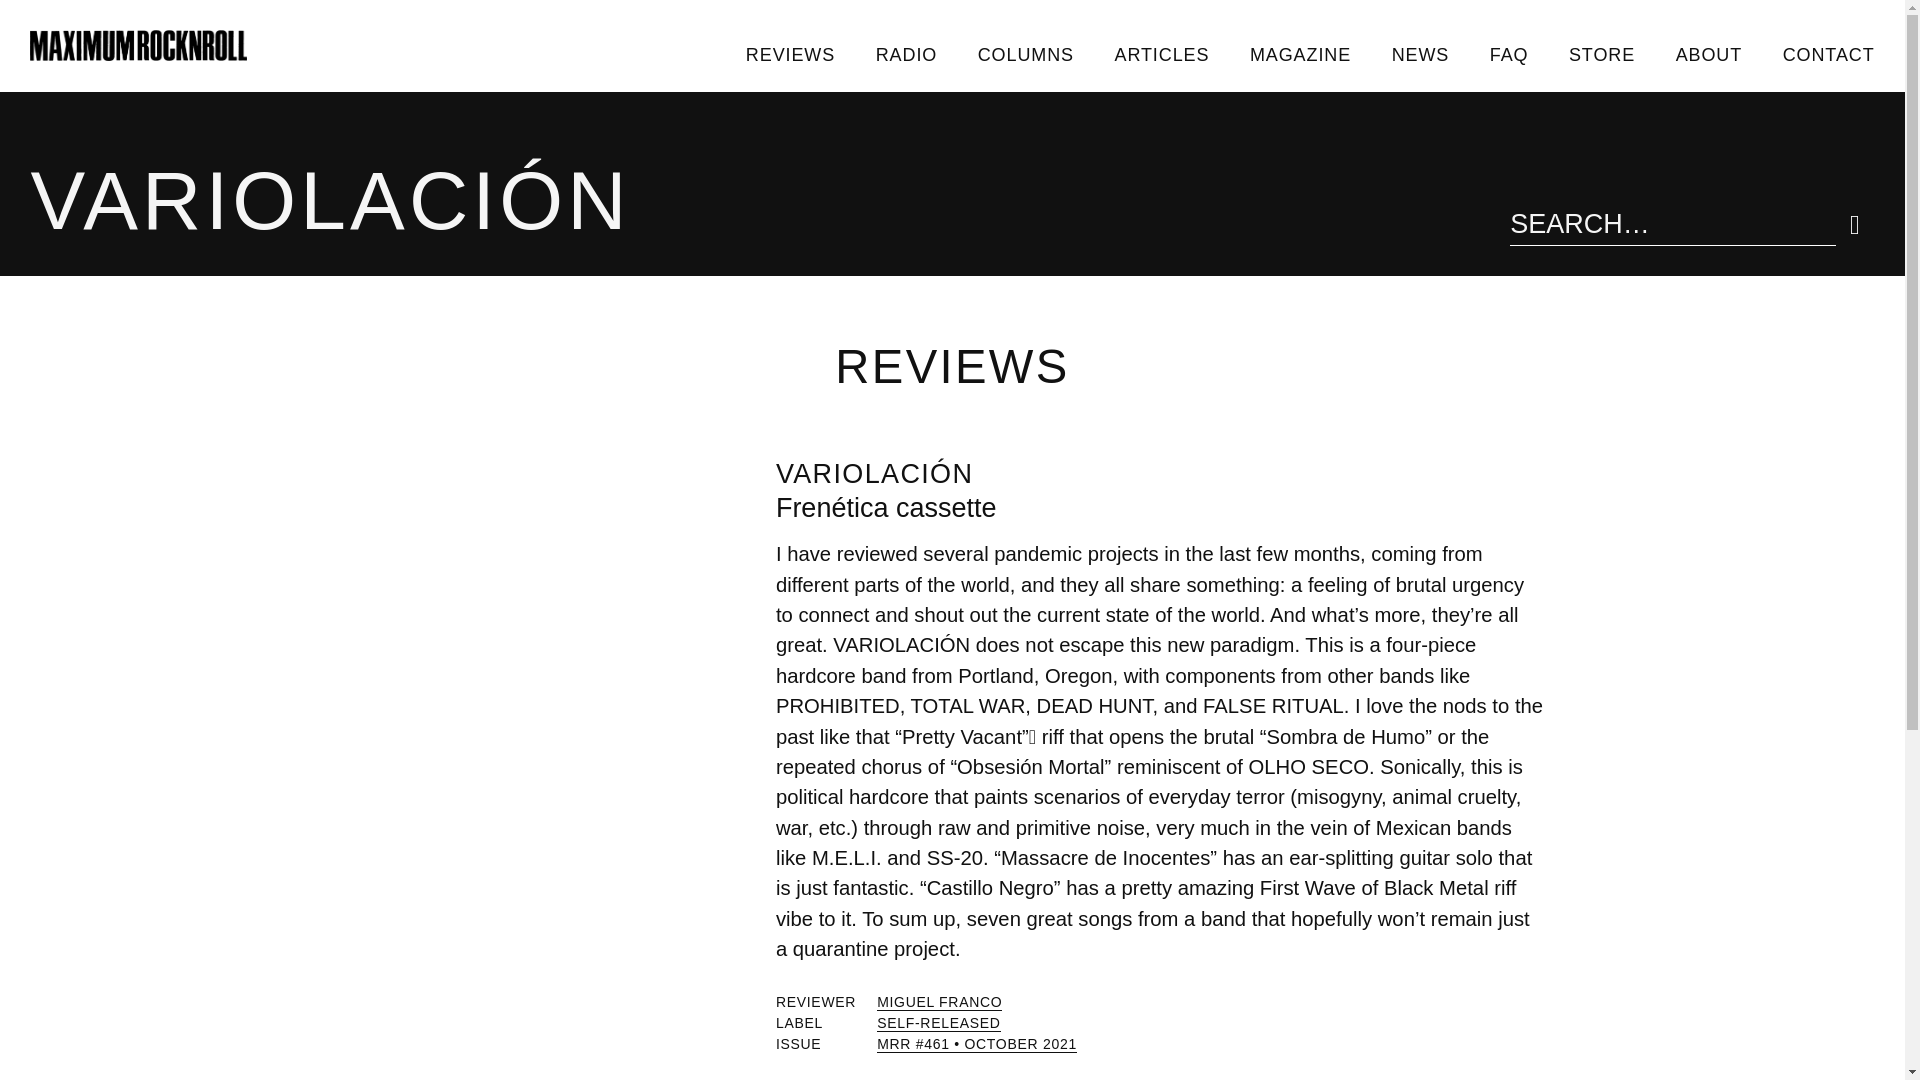  What do you see at coordinates (1828, 54) in the screenshot?
I see `CONTACT` at bounding box center [1828, 54].